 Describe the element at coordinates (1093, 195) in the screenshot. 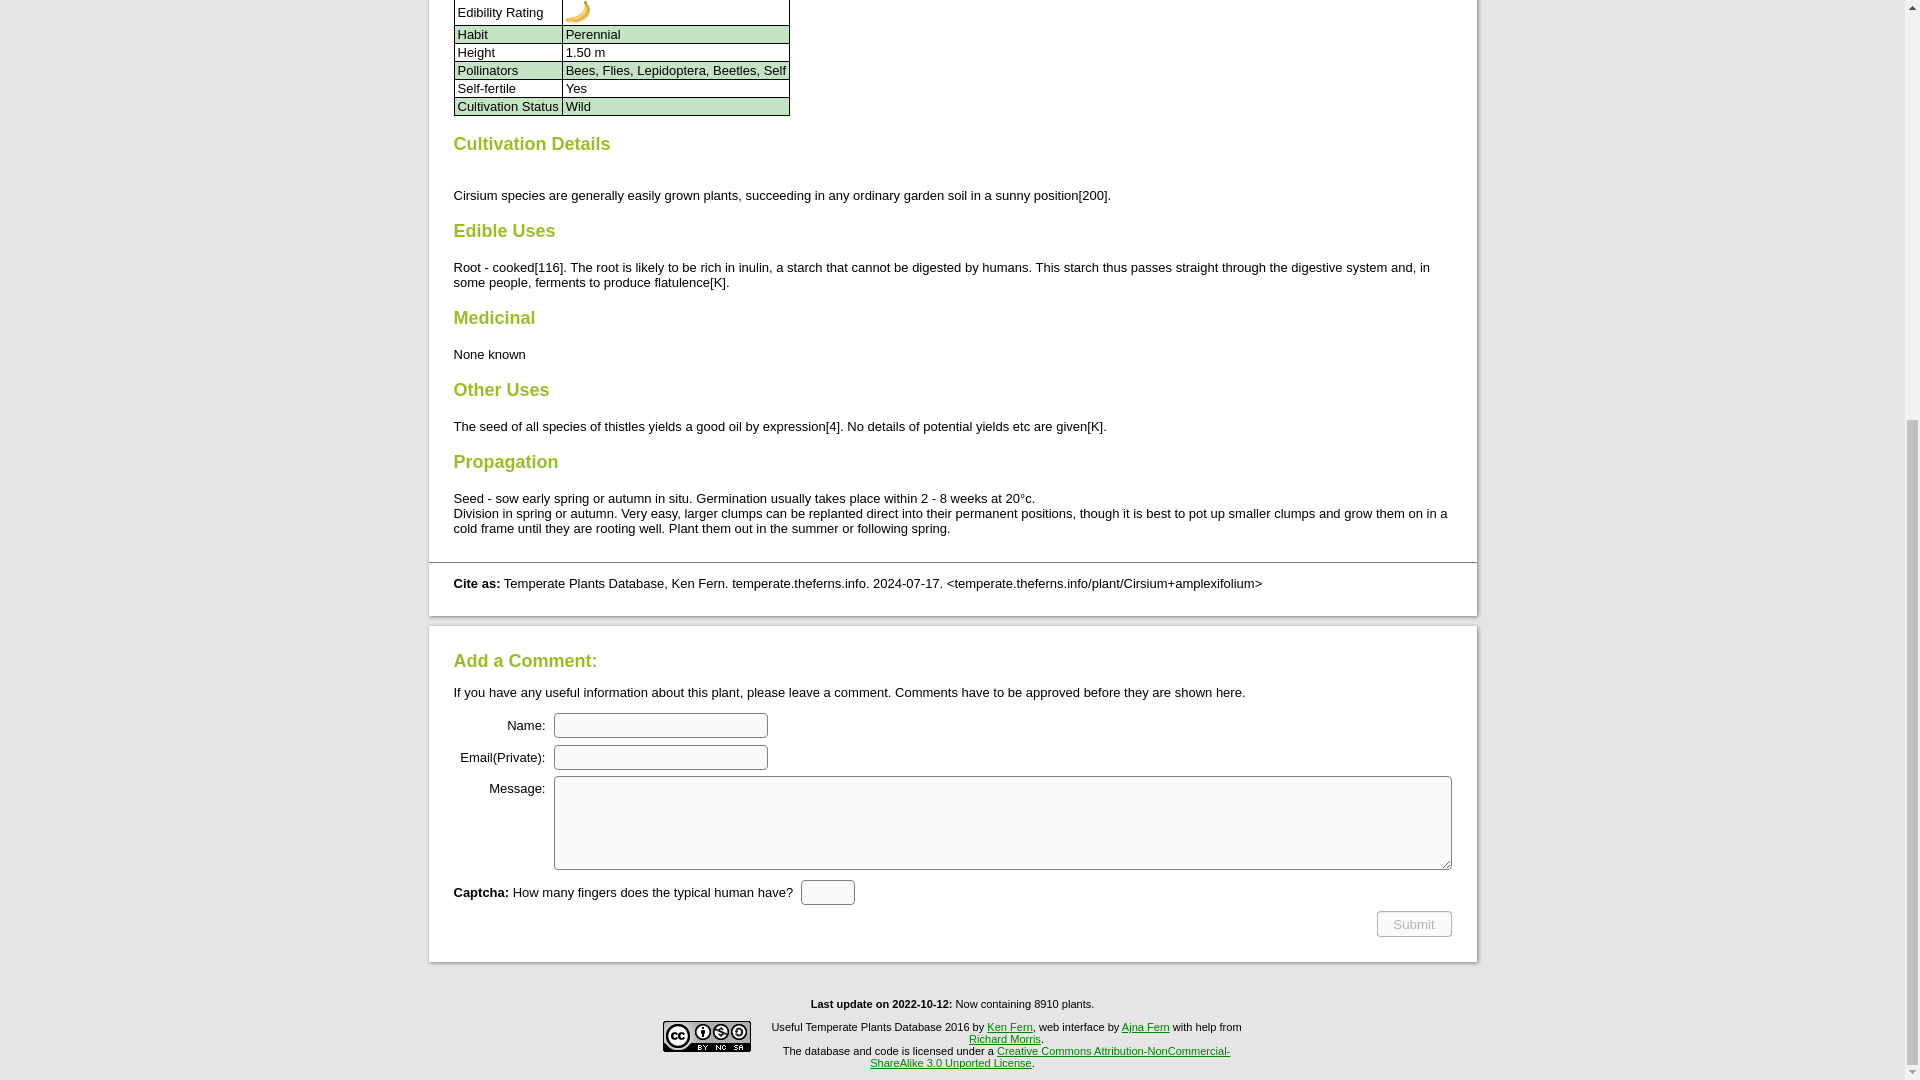

I see `200` at that location.